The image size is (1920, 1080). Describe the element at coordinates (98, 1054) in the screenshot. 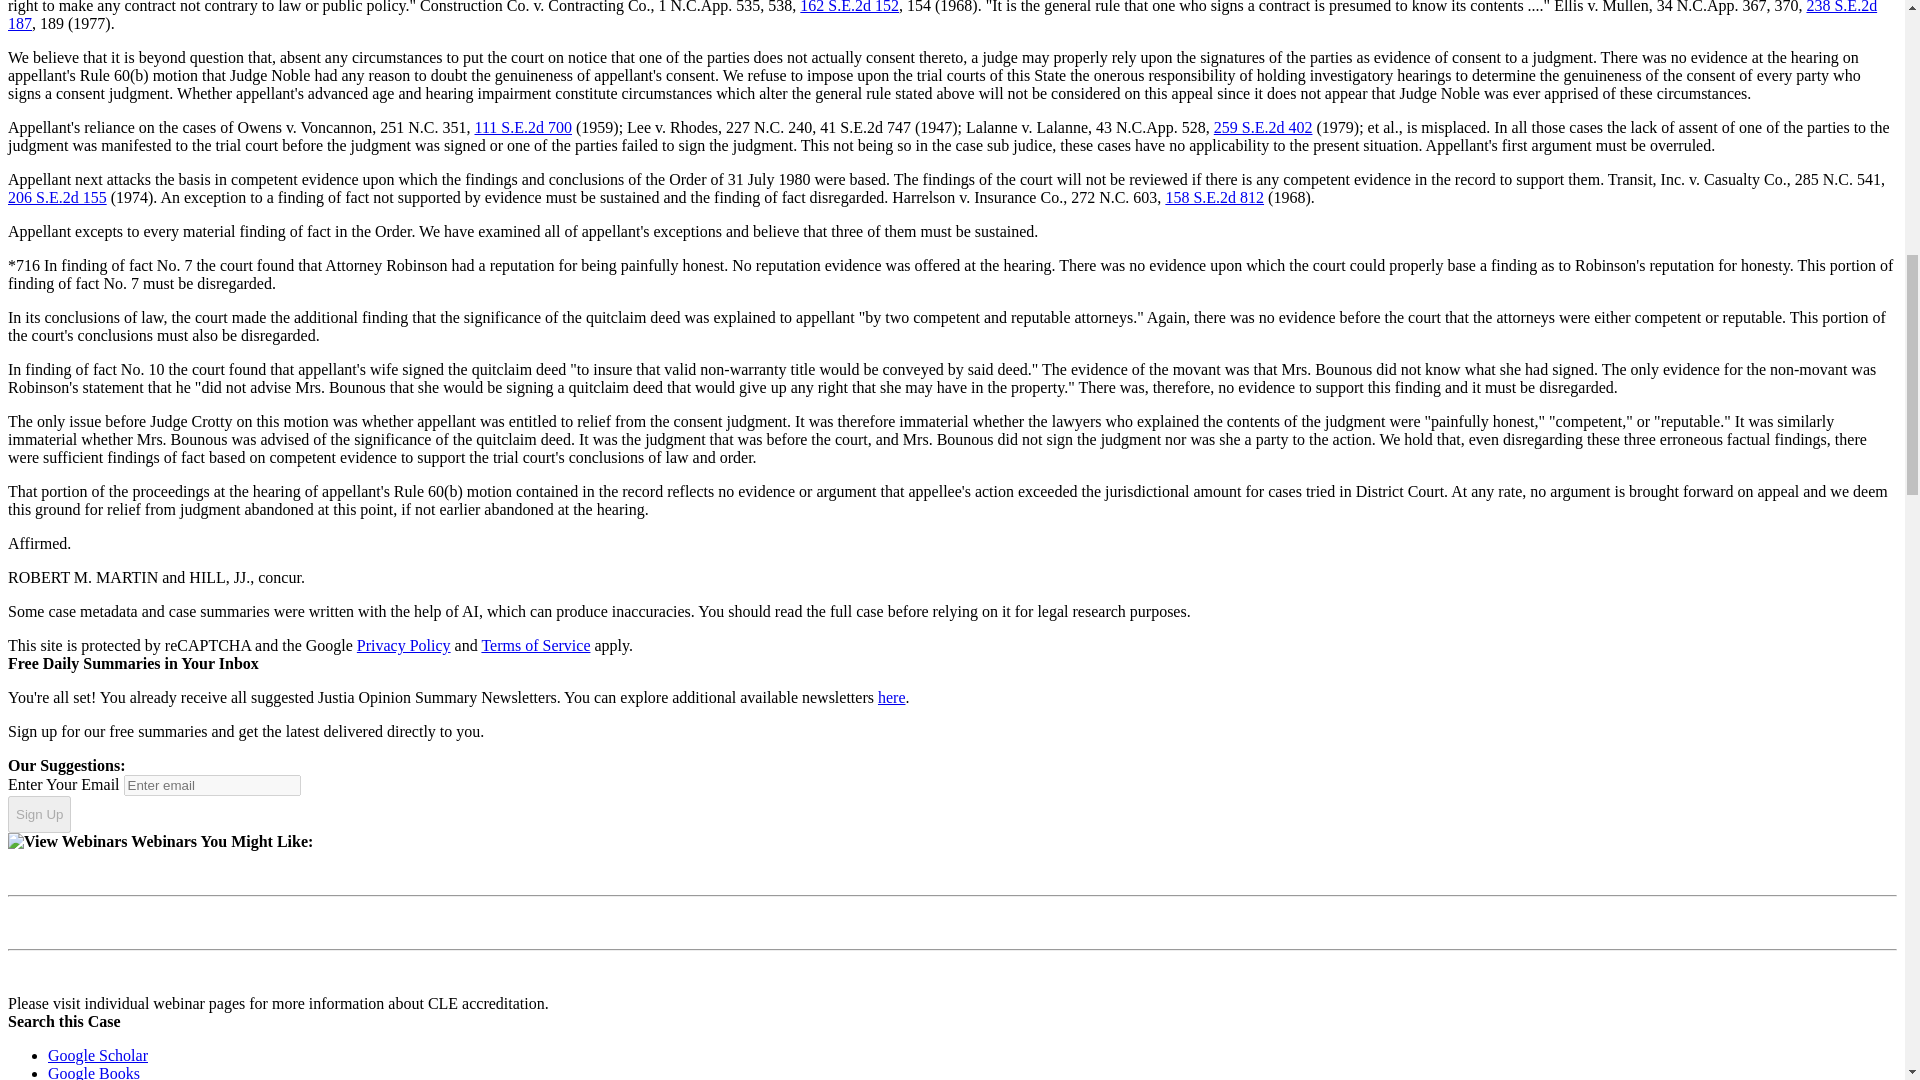

I see `Law - Google Scholar` at that location.